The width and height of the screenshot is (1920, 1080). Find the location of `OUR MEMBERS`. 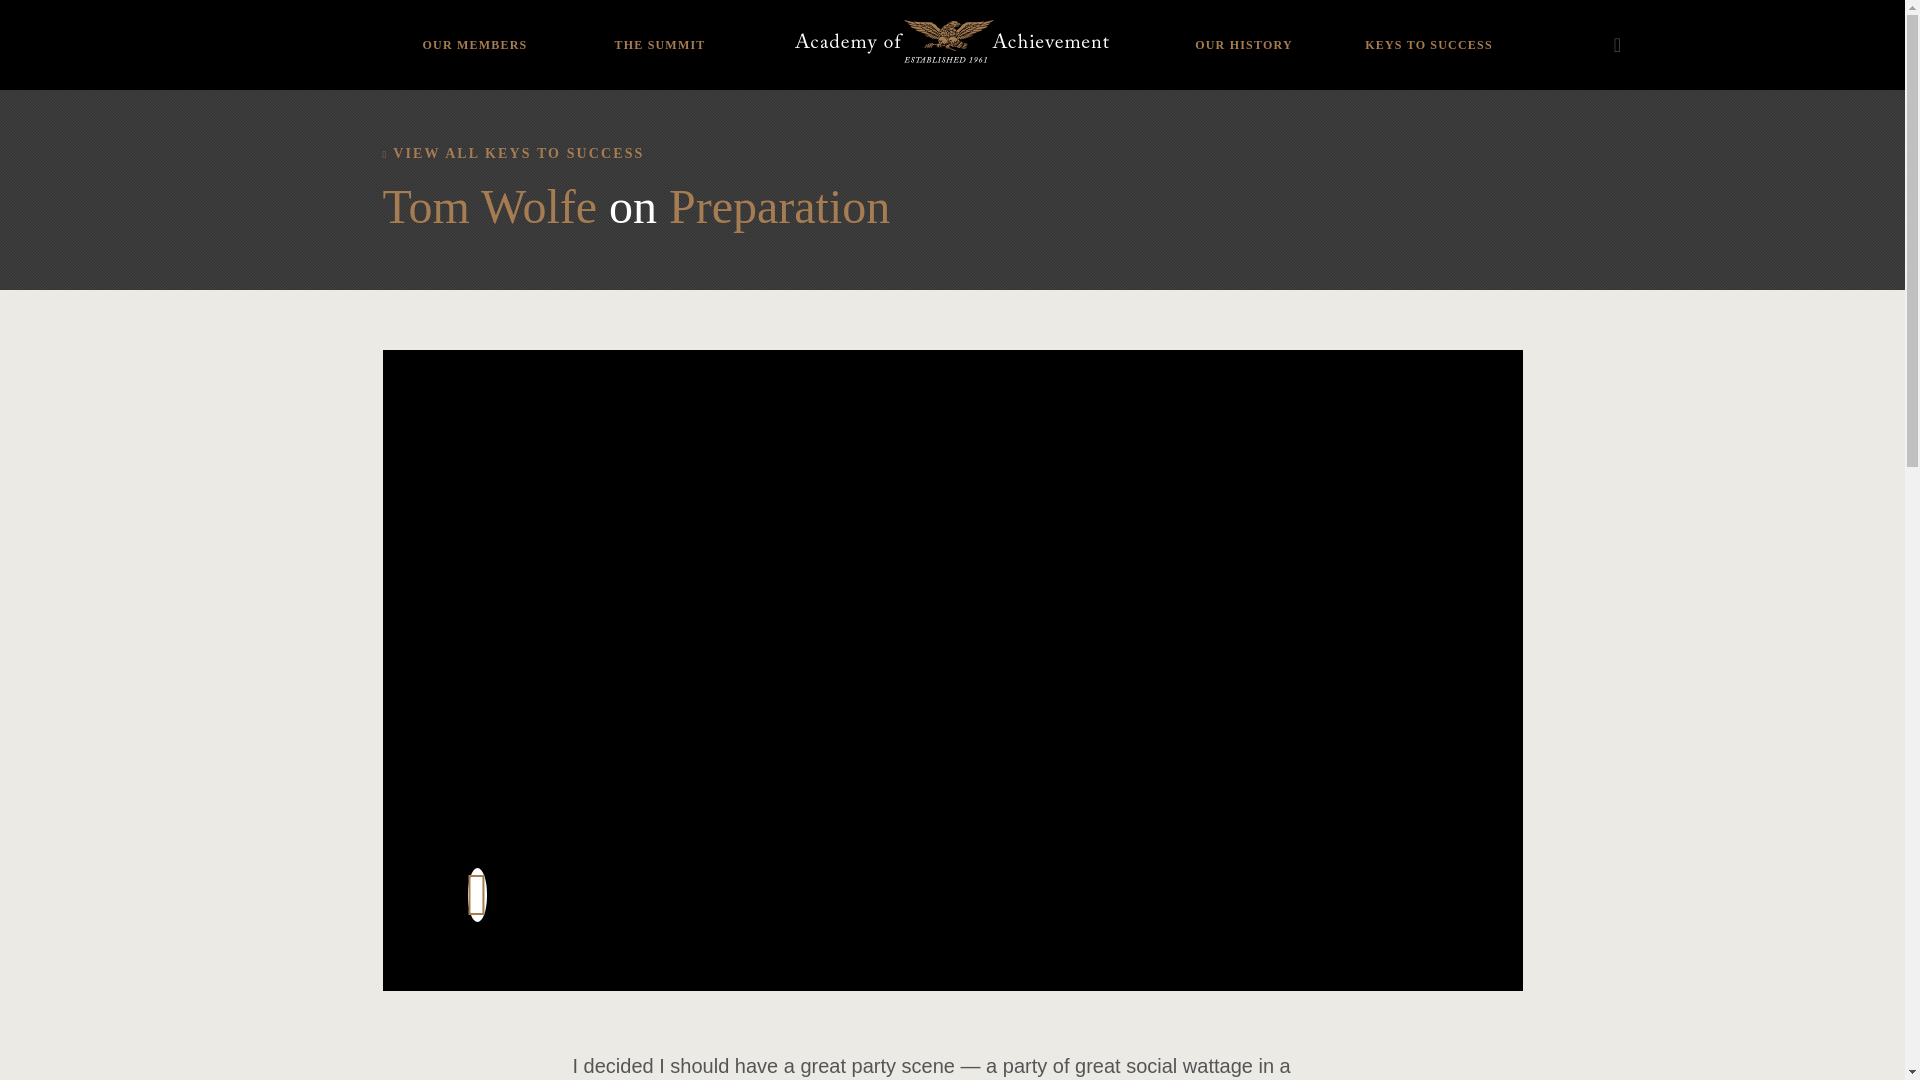

OUR MEMBERS is located at coordinates (474, 30).